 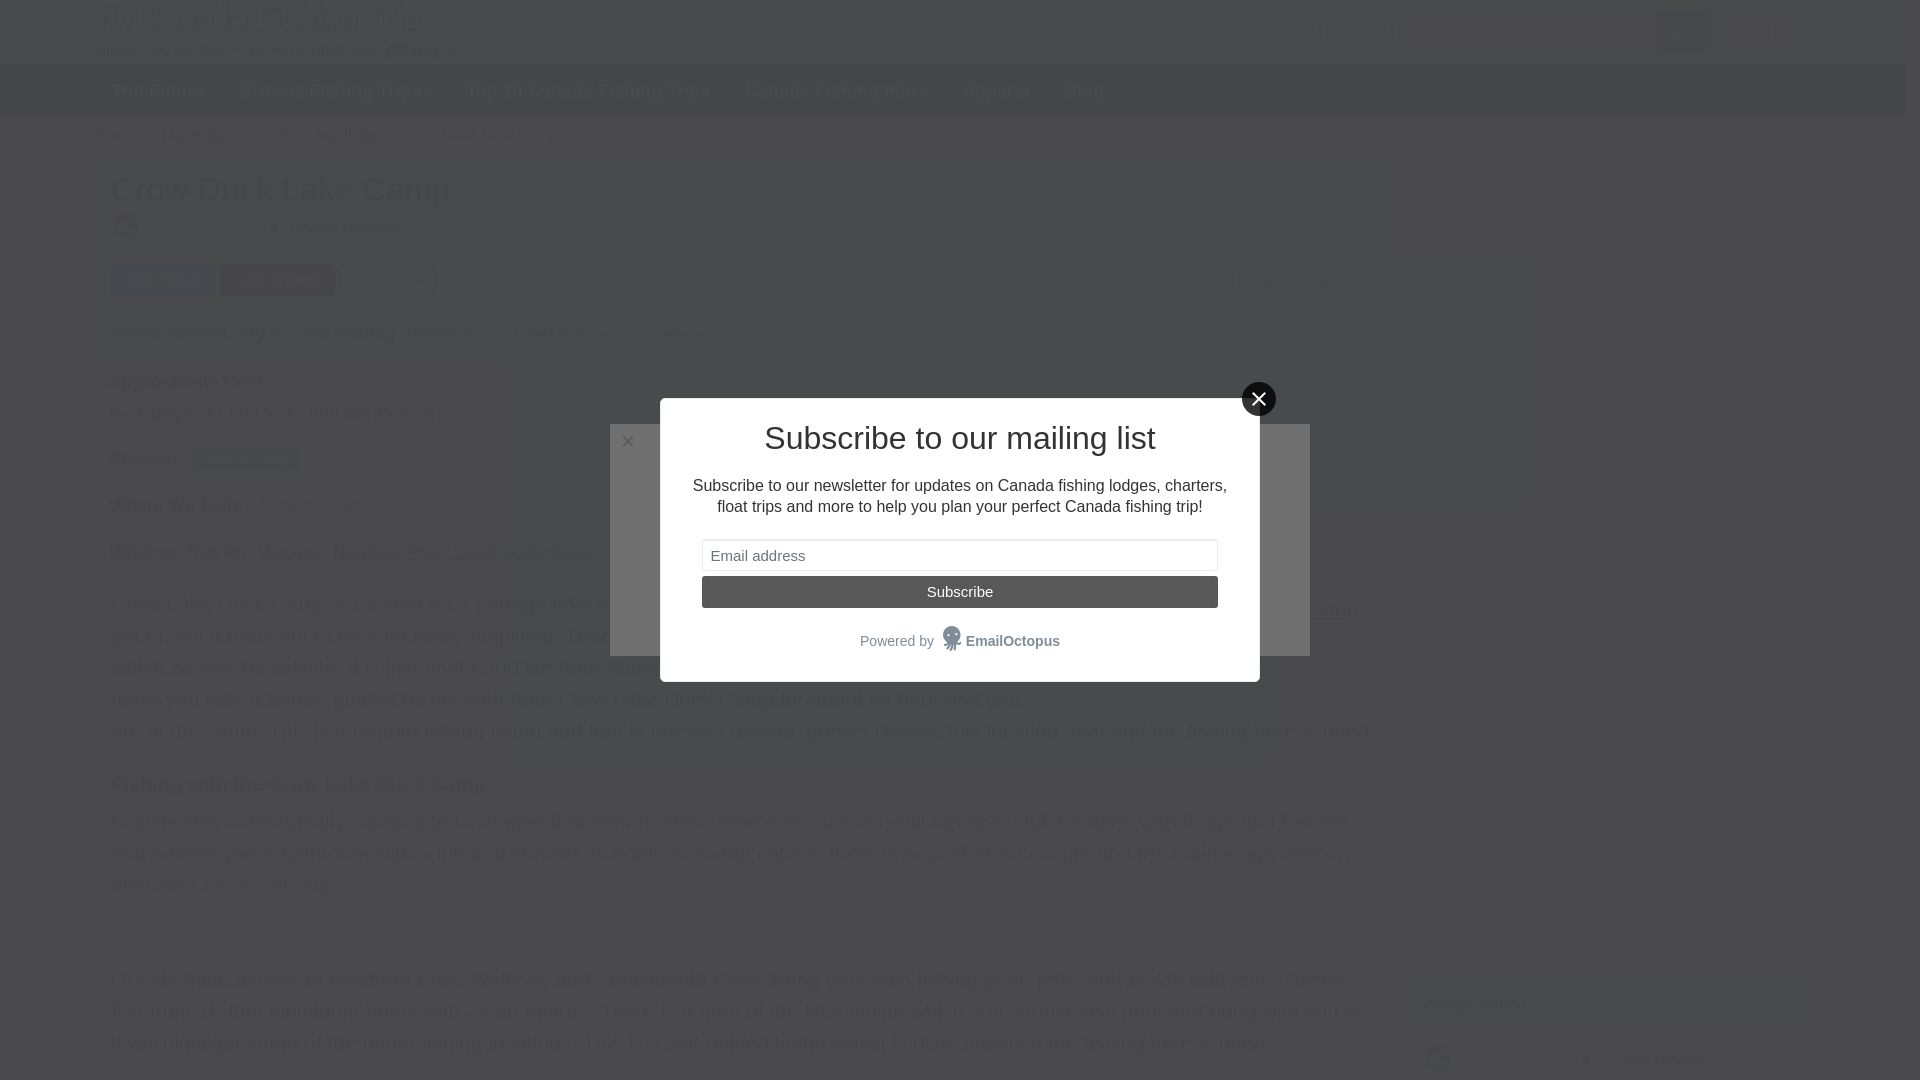 I want to click on 4.7 out of 5 stars, so click(x=208, y=224).